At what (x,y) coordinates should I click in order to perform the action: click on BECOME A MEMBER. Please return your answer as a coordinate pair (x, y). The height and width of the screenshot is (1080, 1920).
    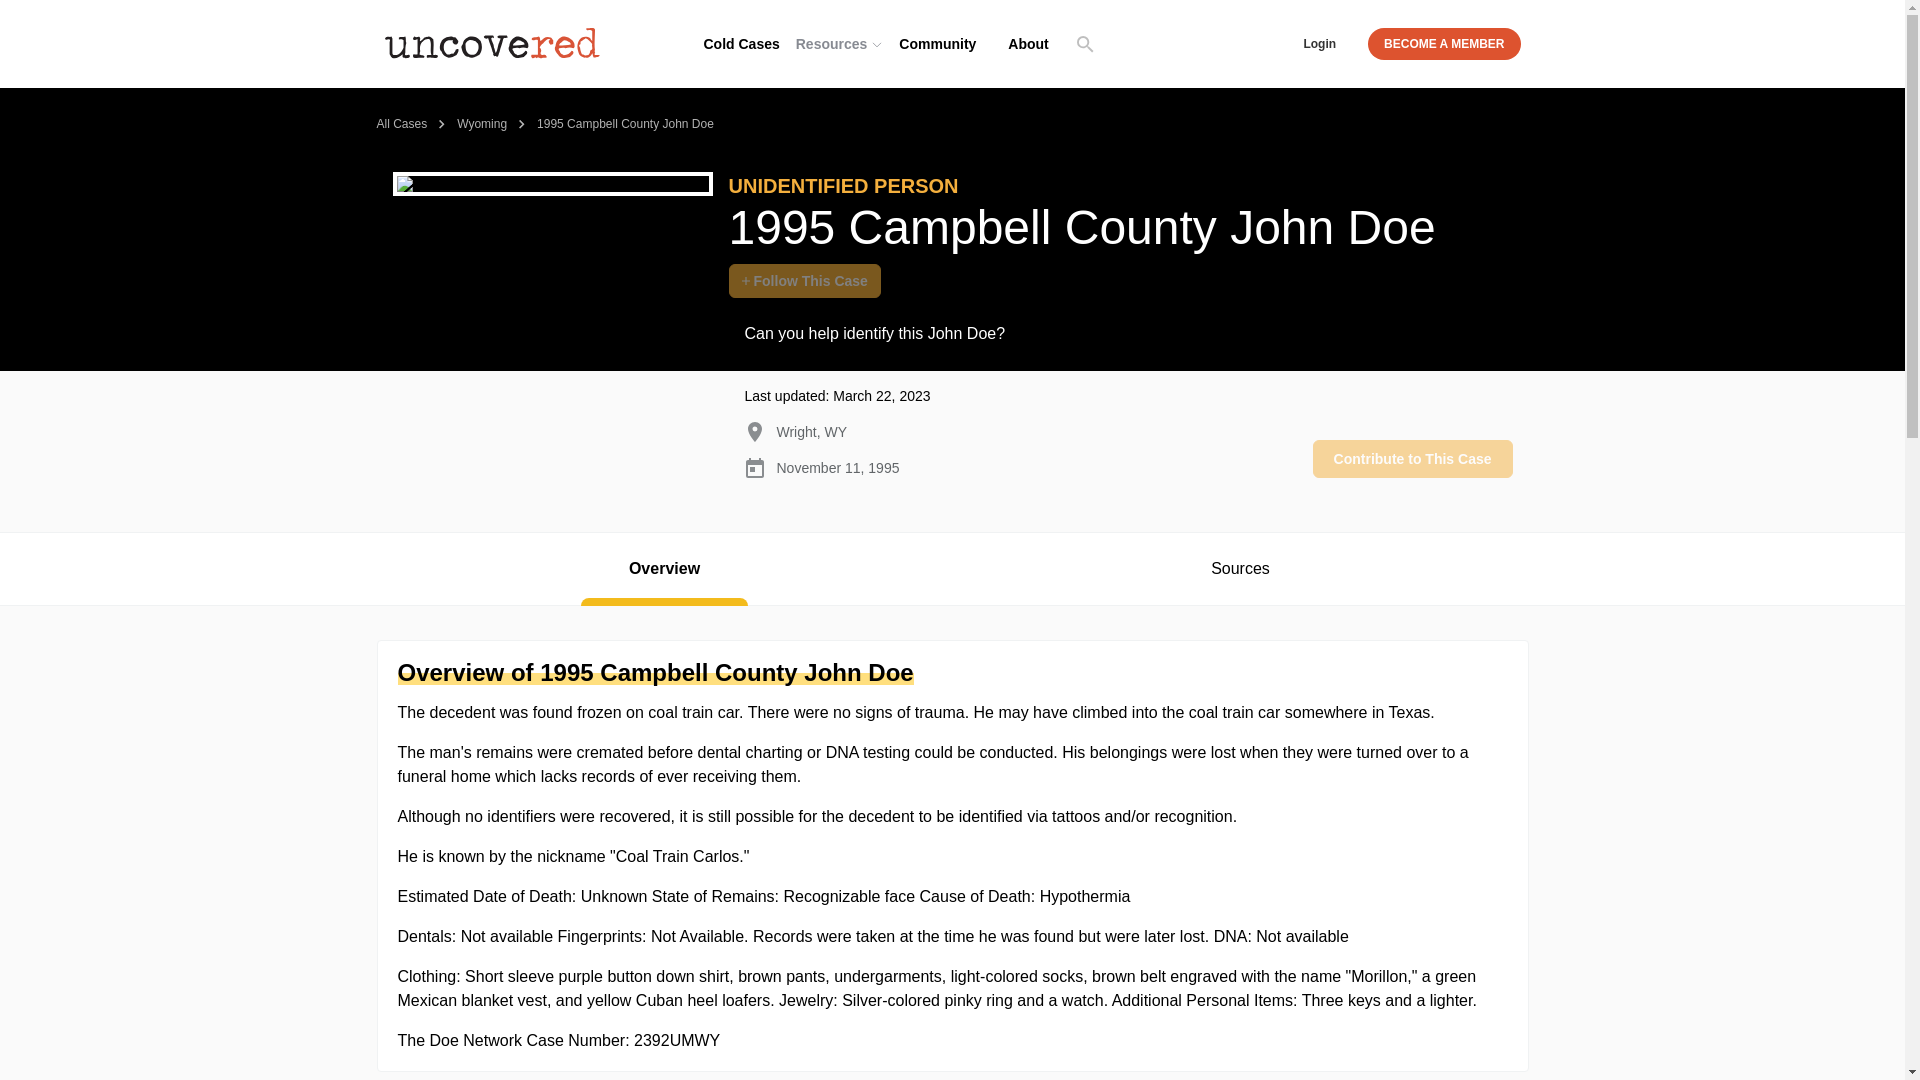
    Looking at the image, I should click on (1444, 44).